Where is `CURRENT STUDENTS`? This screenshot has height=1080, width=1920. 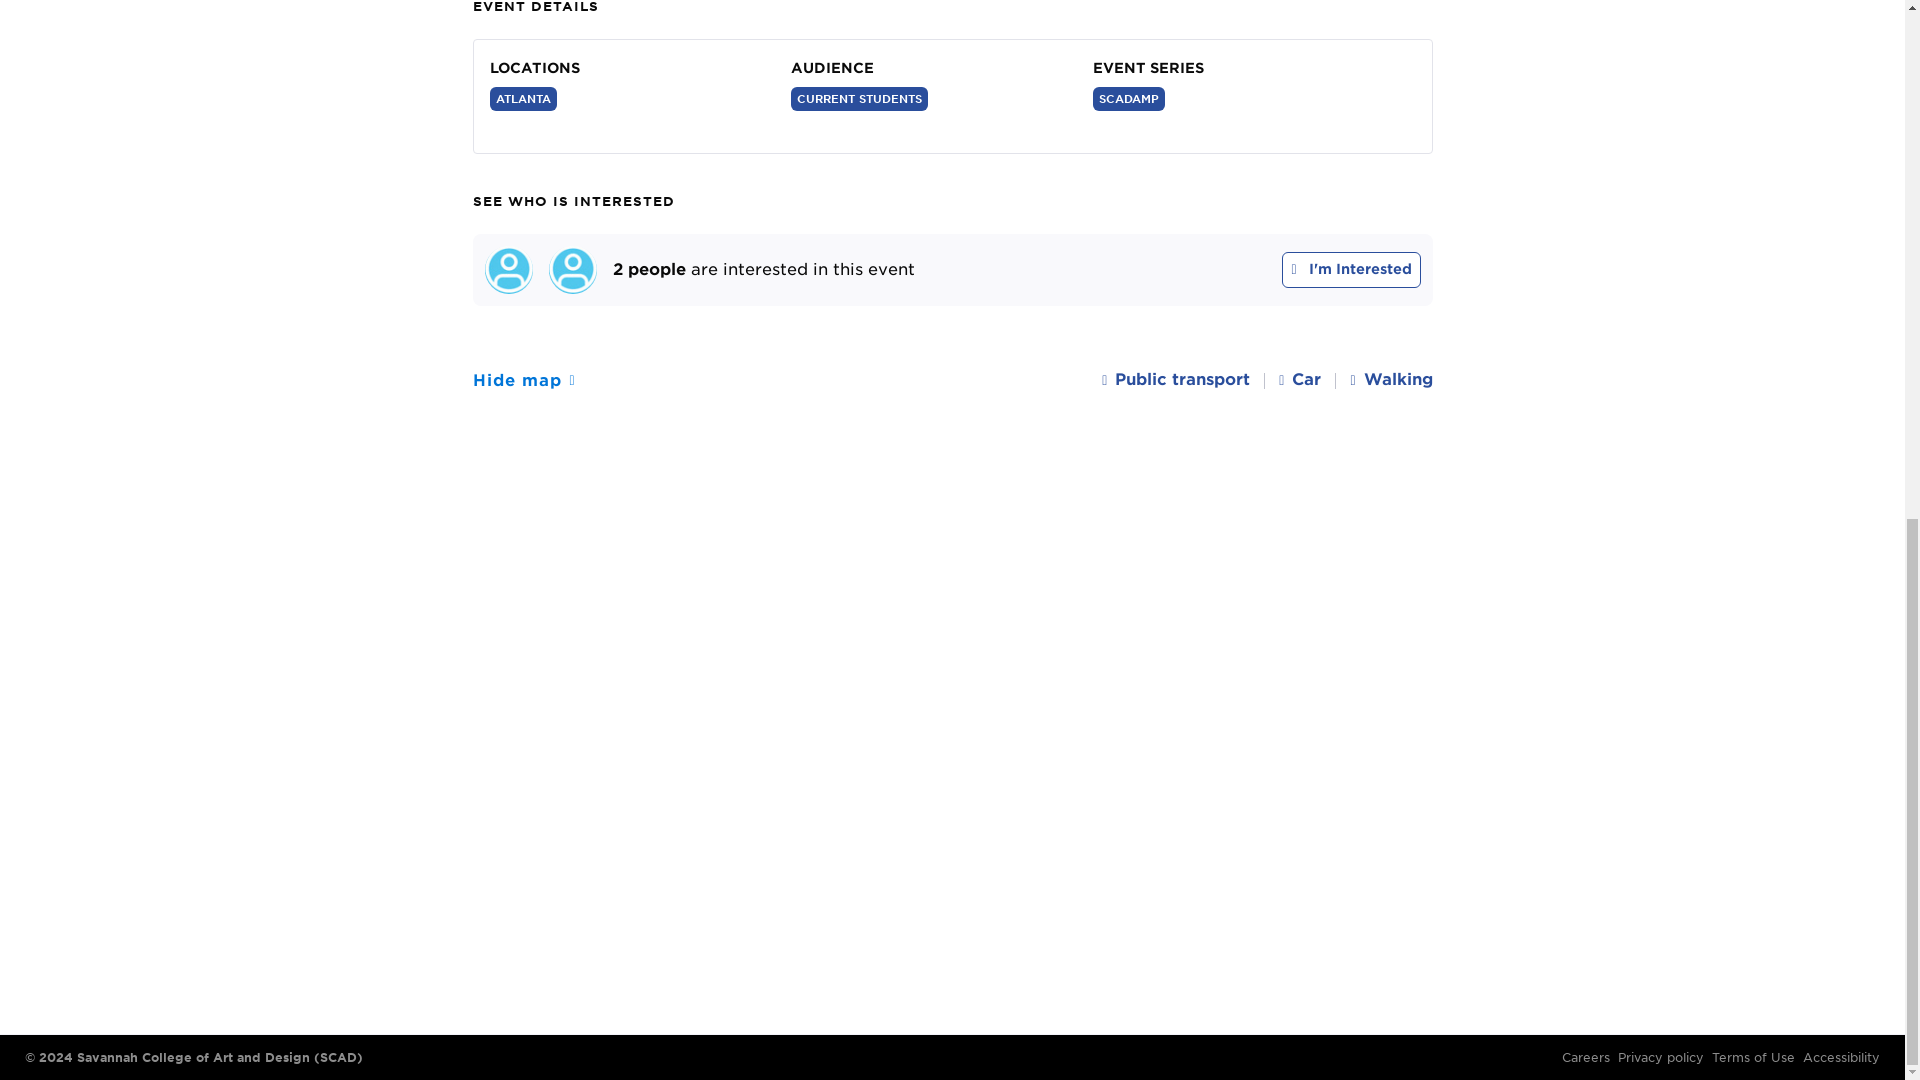 CURRENT STUDENTS is located at coordinates (859, 99).